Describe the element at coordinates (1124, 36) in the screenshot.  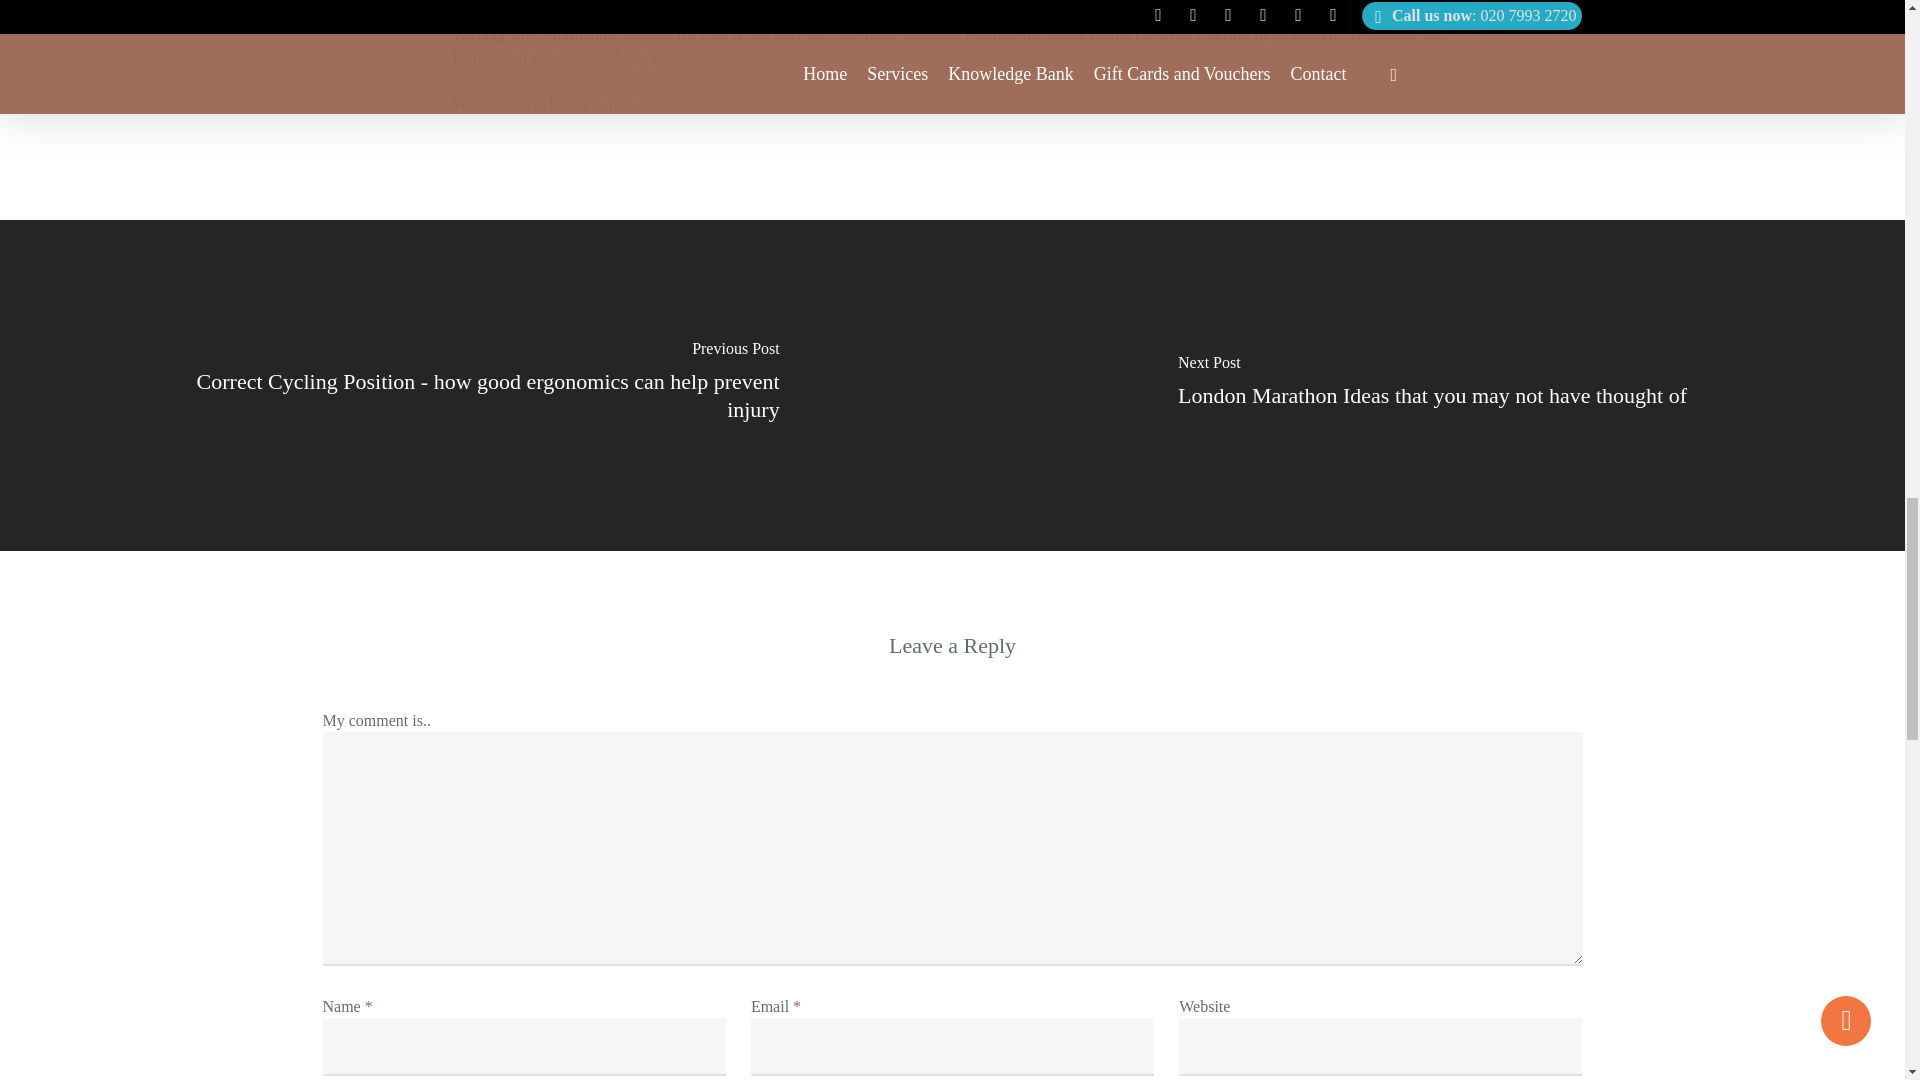
I see `contact us` at that location.